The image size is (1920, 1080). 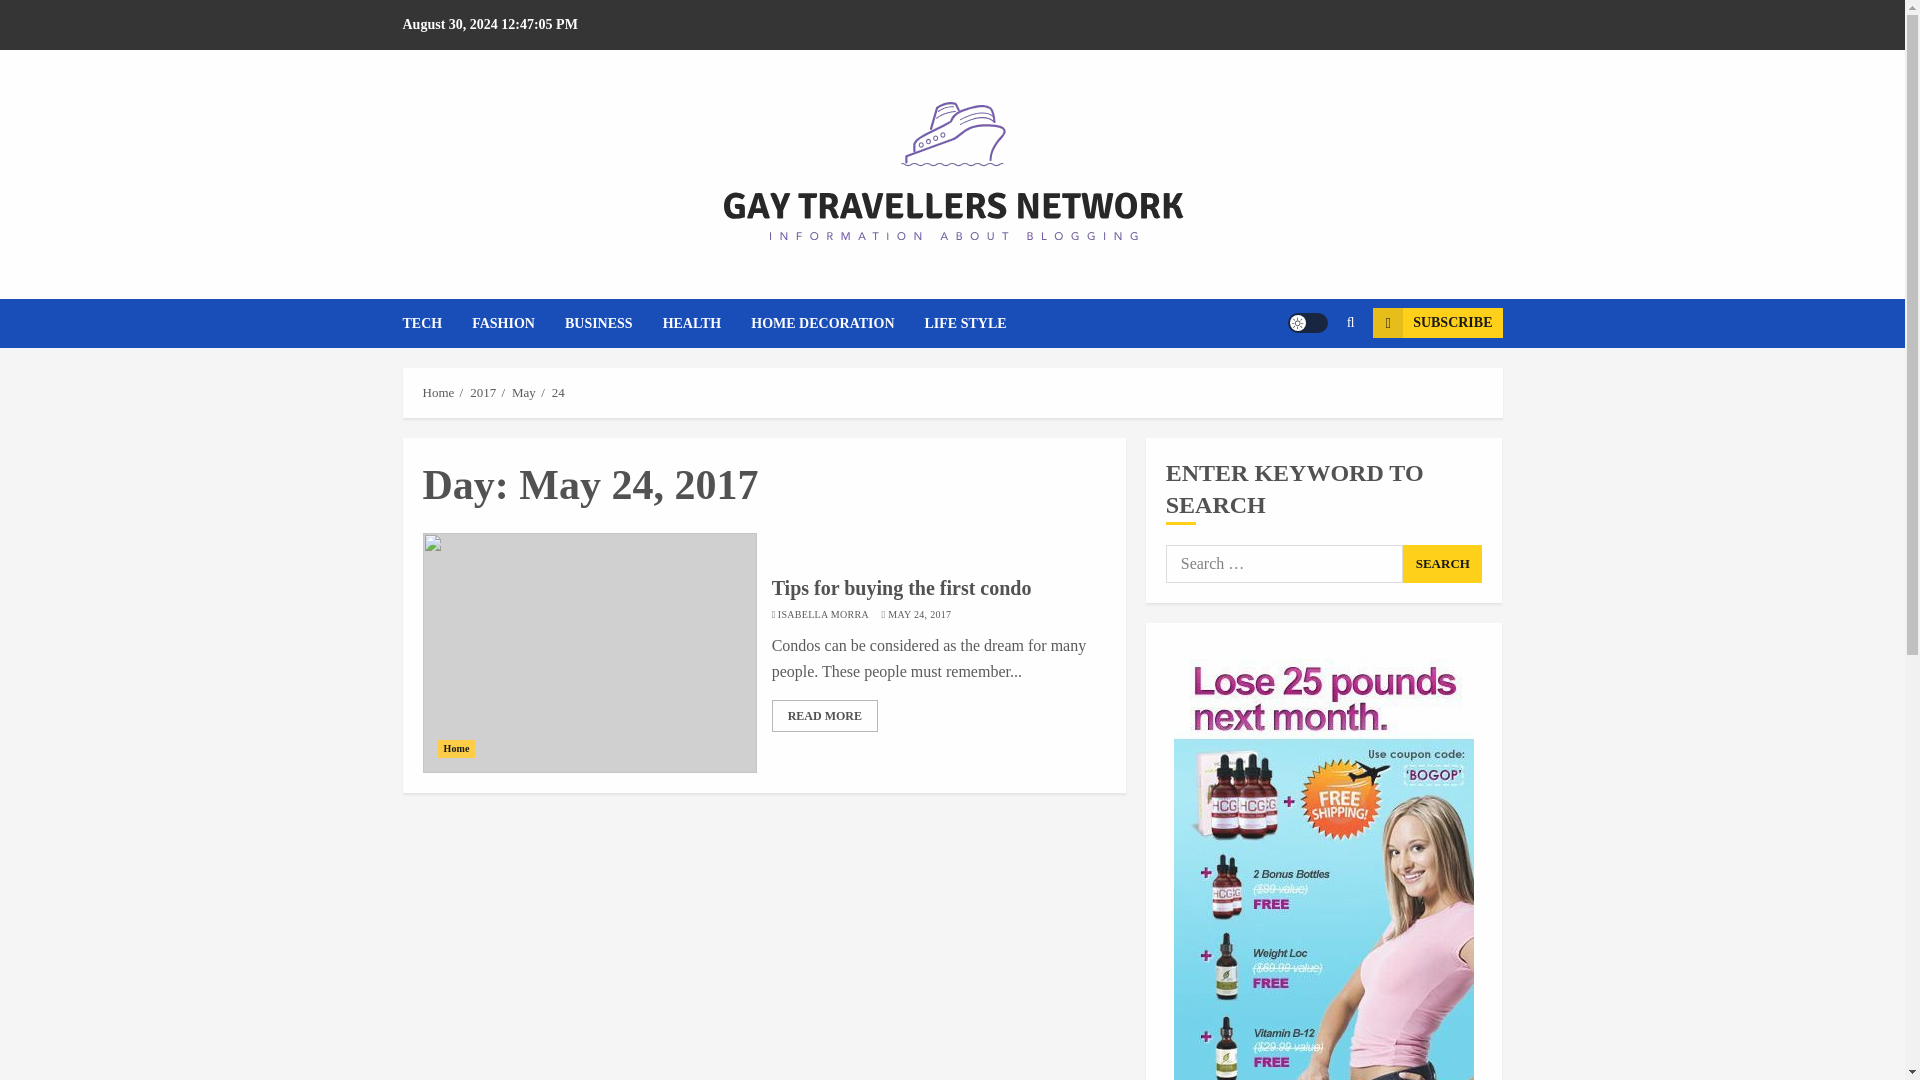 I want to click on FASHION, so click(x=518, y=323).